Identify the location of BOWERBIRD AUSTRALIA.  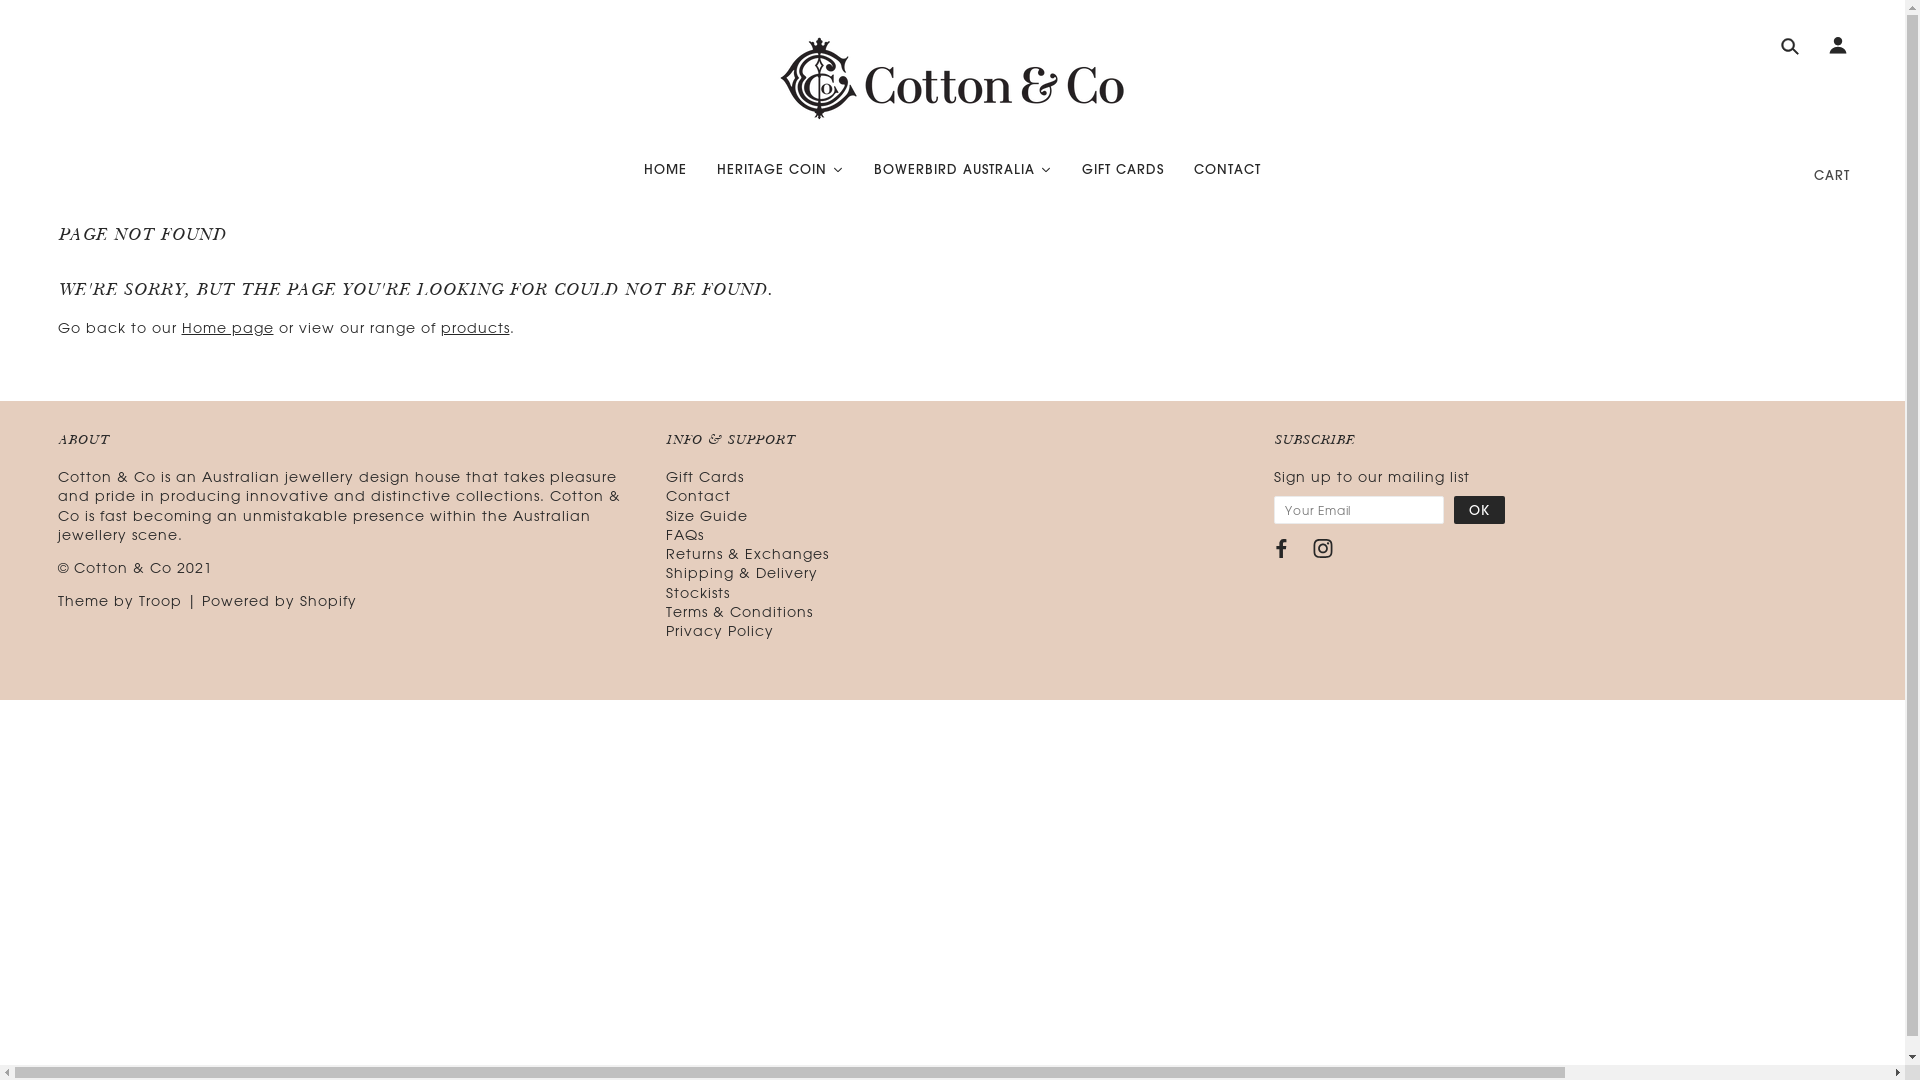
(963, 172).